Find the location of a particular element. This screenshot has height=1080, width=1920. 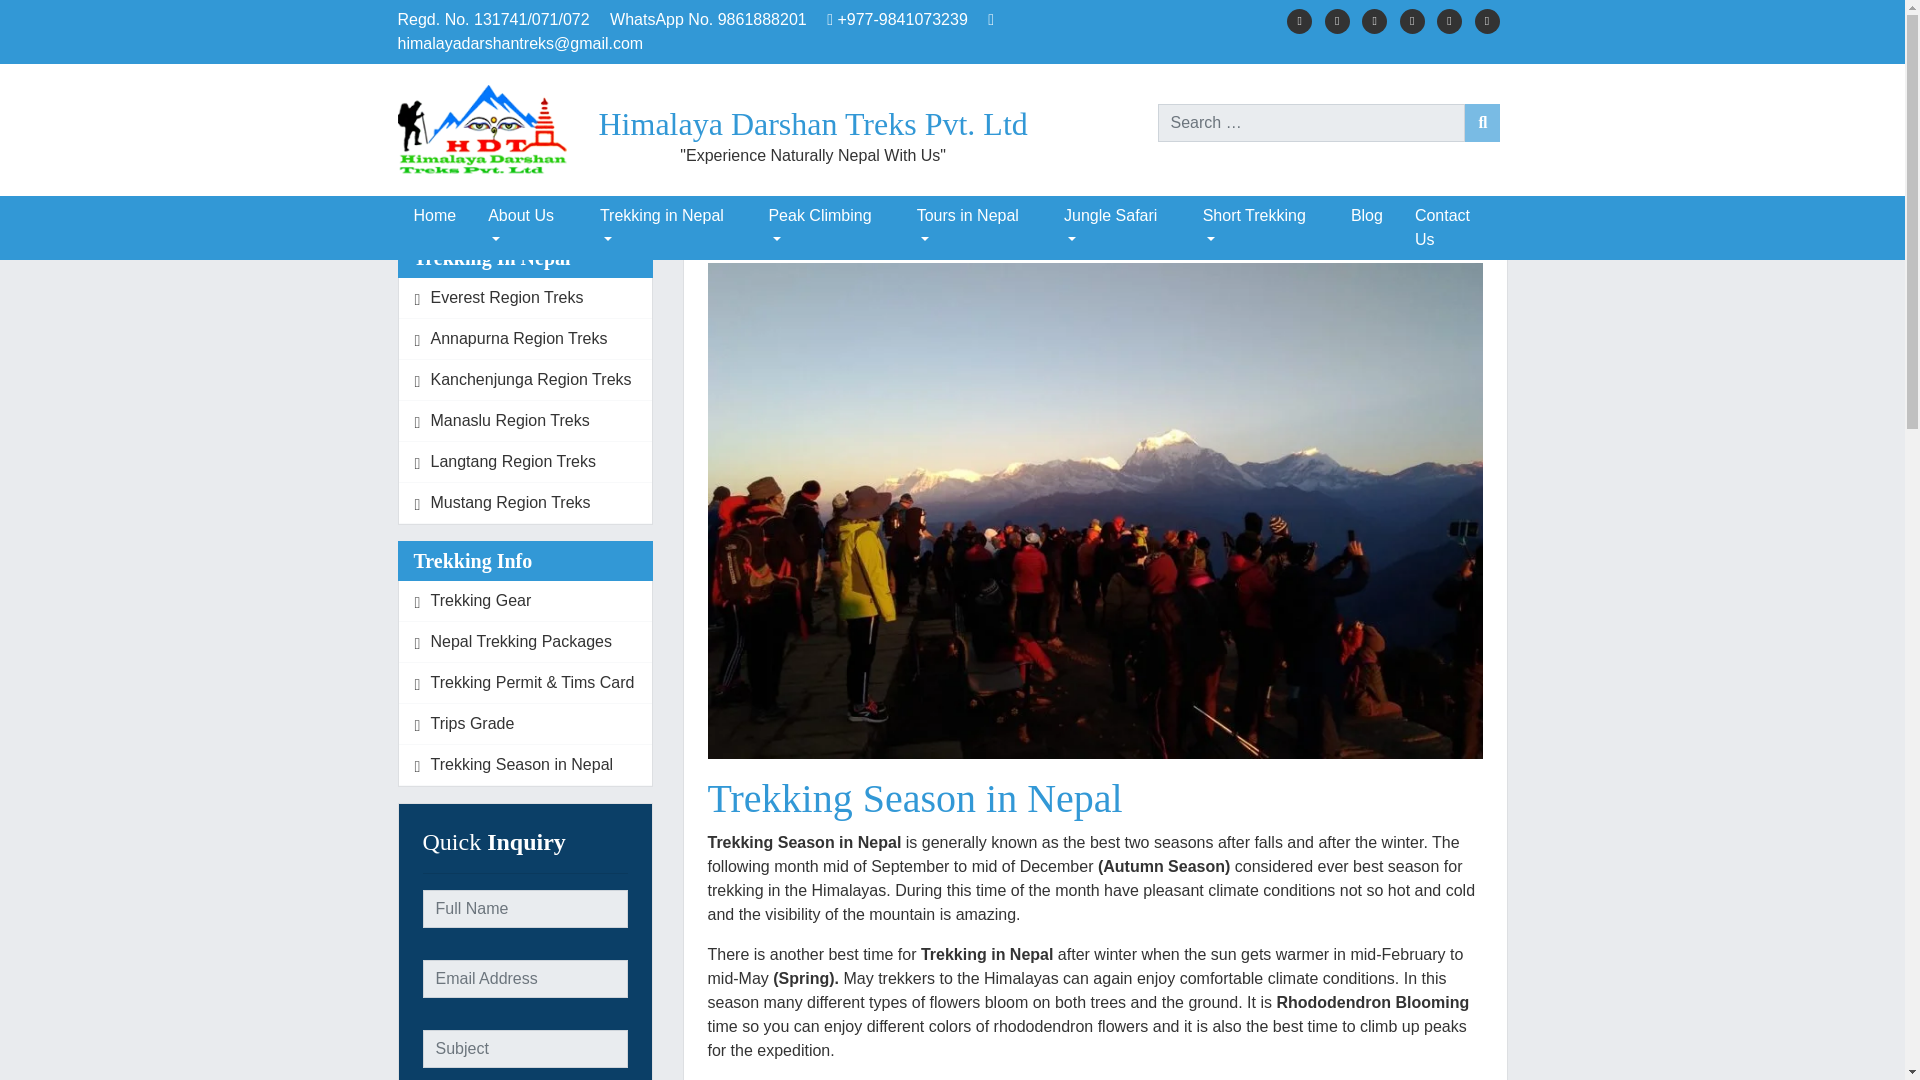

Trekking in Nepal is located at coordinates (668, 228).